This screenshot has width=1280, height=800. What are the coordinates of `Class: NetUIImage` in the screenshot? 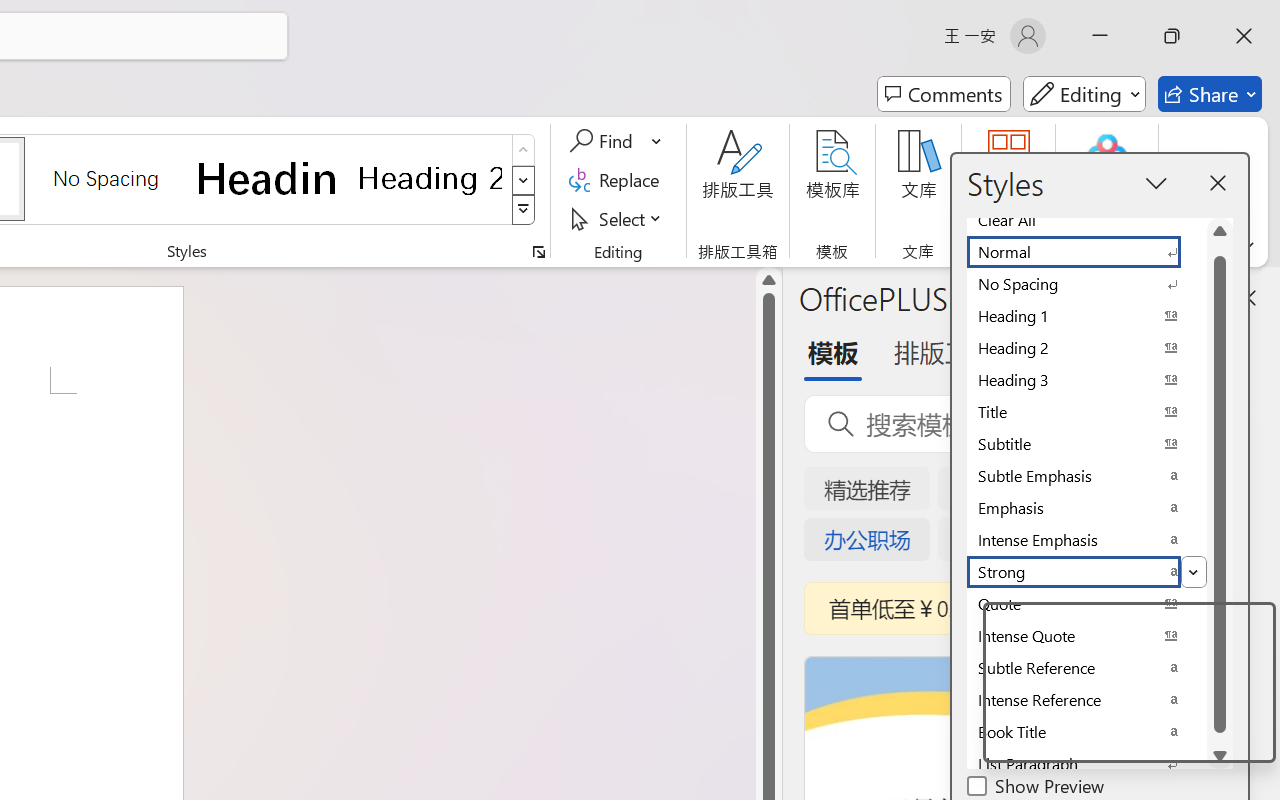 It's located at (524, 210).